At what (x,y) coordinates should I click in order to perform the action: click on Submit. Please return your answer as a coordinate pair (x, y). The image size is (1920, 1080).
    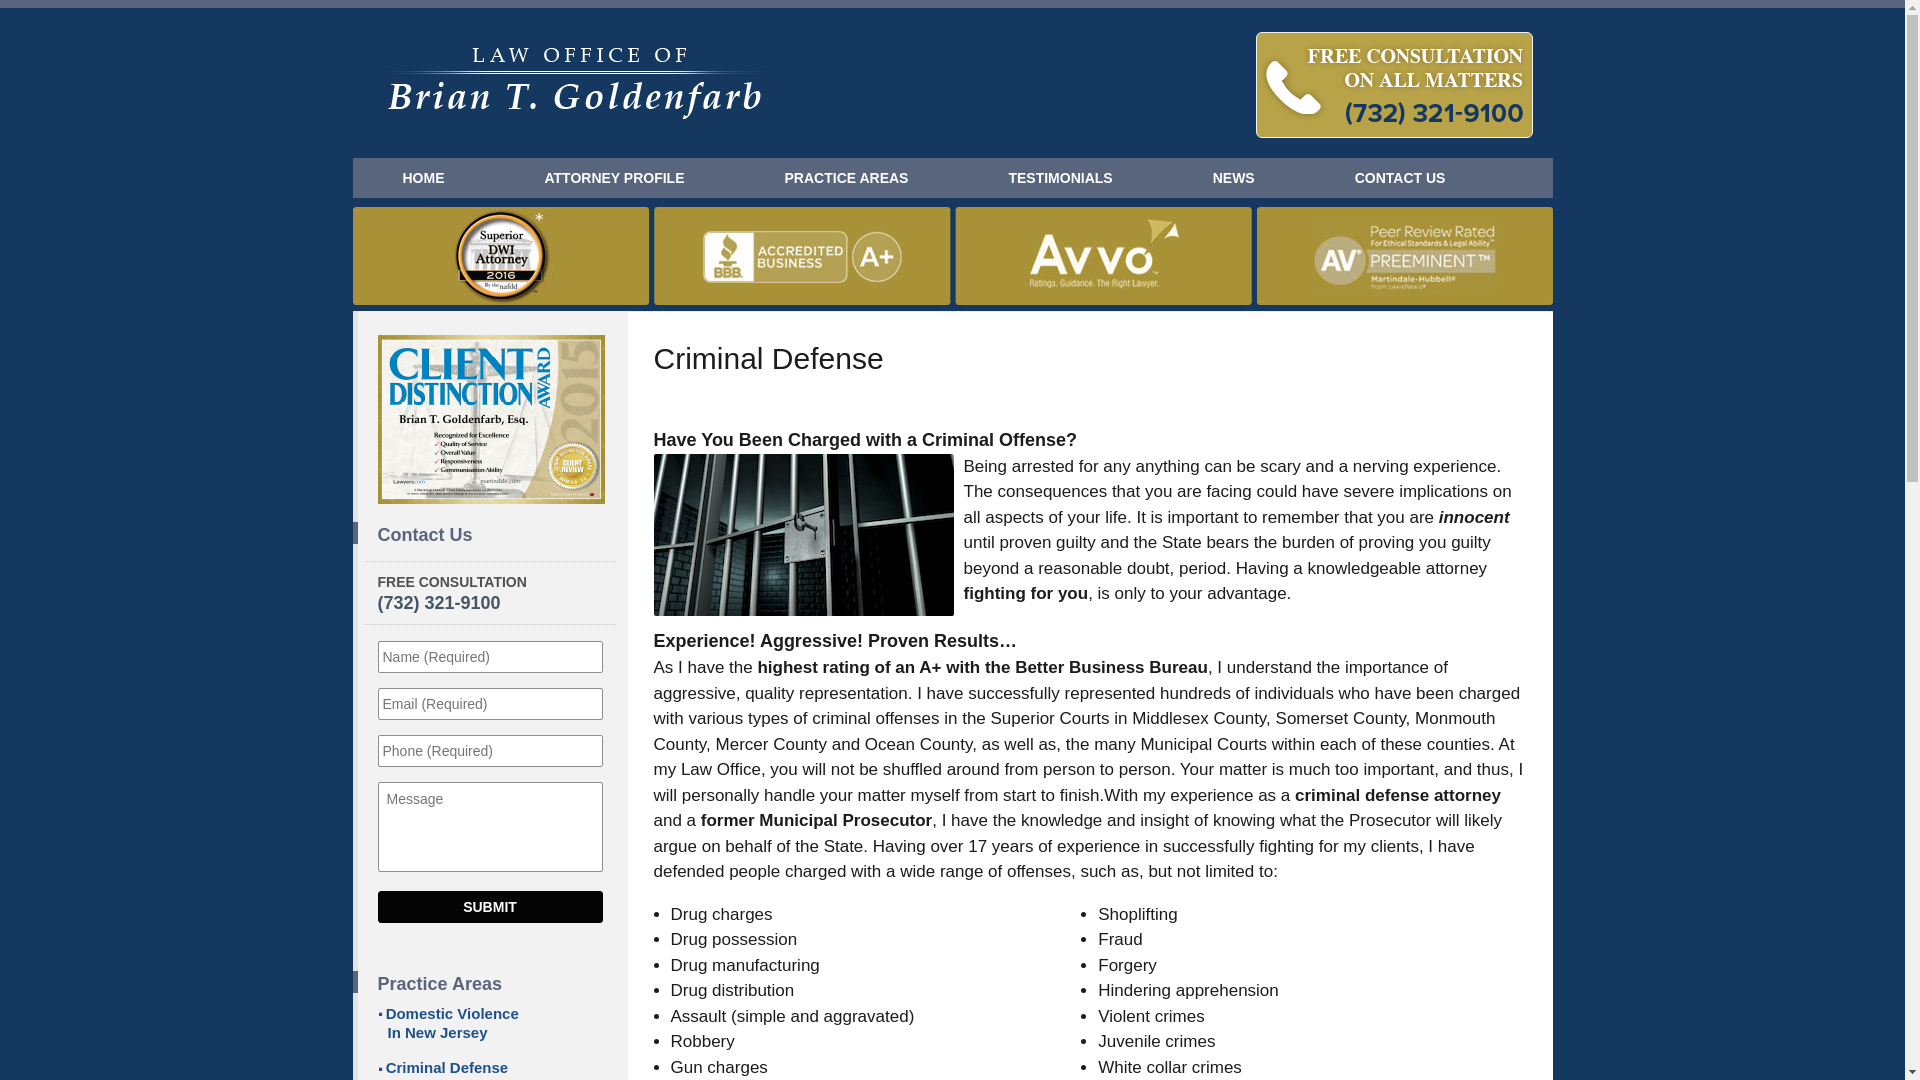
    Looking at the image, I should click on (490, 907).